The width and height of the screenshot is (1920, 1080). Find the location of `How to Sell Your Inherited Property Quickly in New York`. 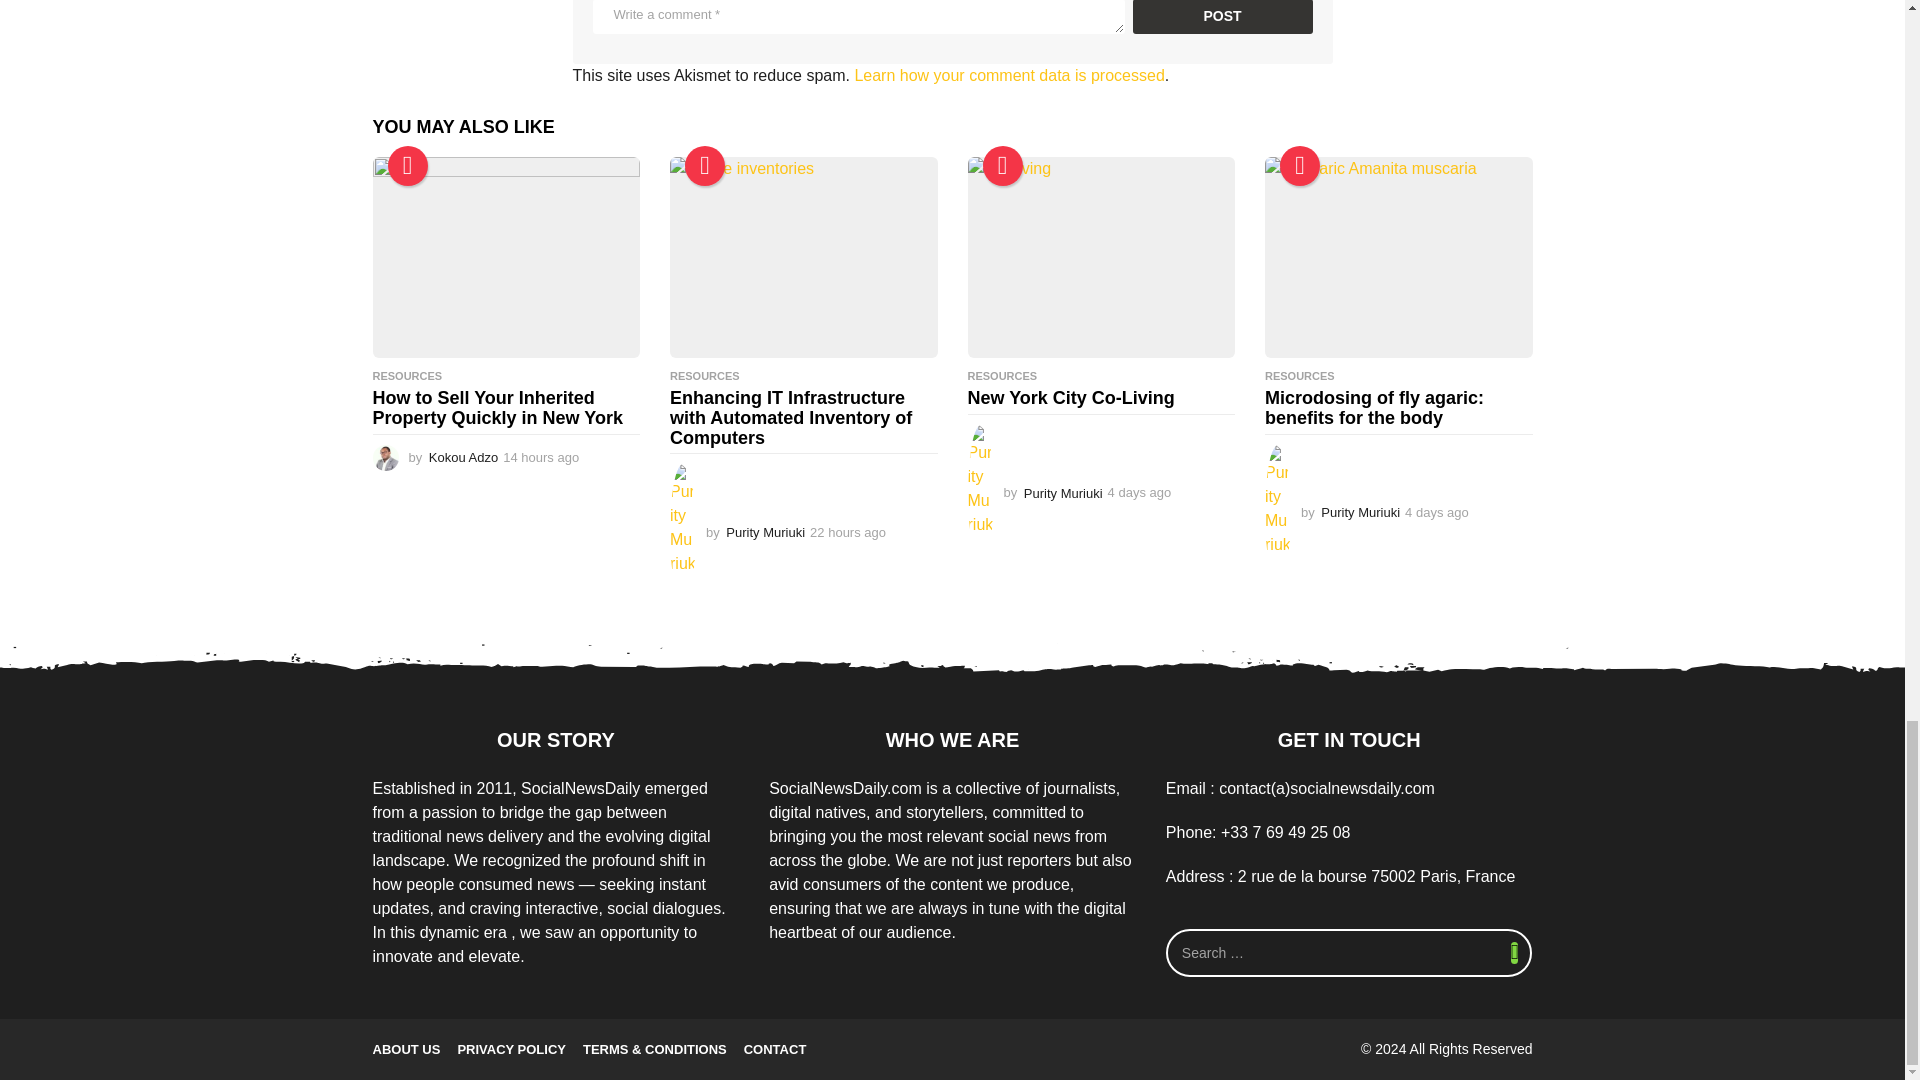

How to Sell Your Inherited Property Quickly in New York is located at coordinates (506, 256).